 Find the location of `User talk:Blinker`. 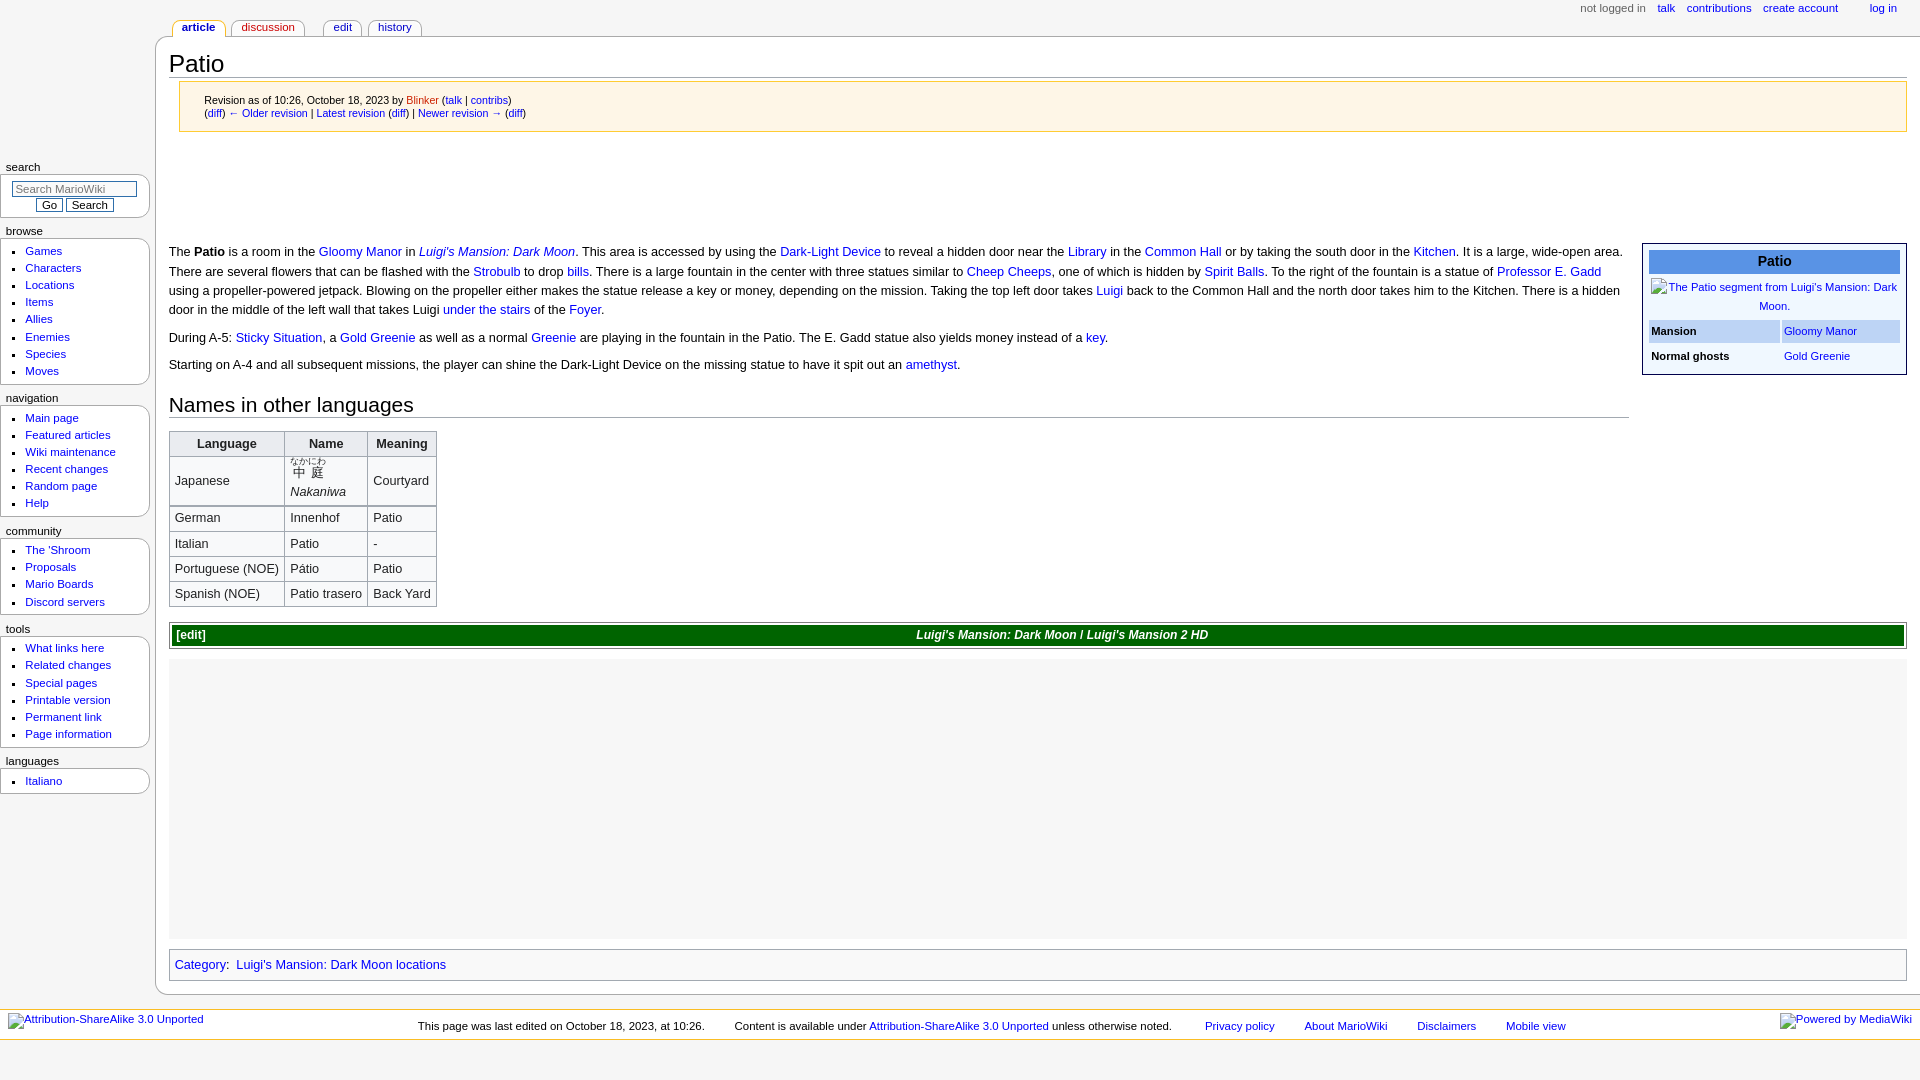

User talk:Blinker is located at coordinates (454, 99).